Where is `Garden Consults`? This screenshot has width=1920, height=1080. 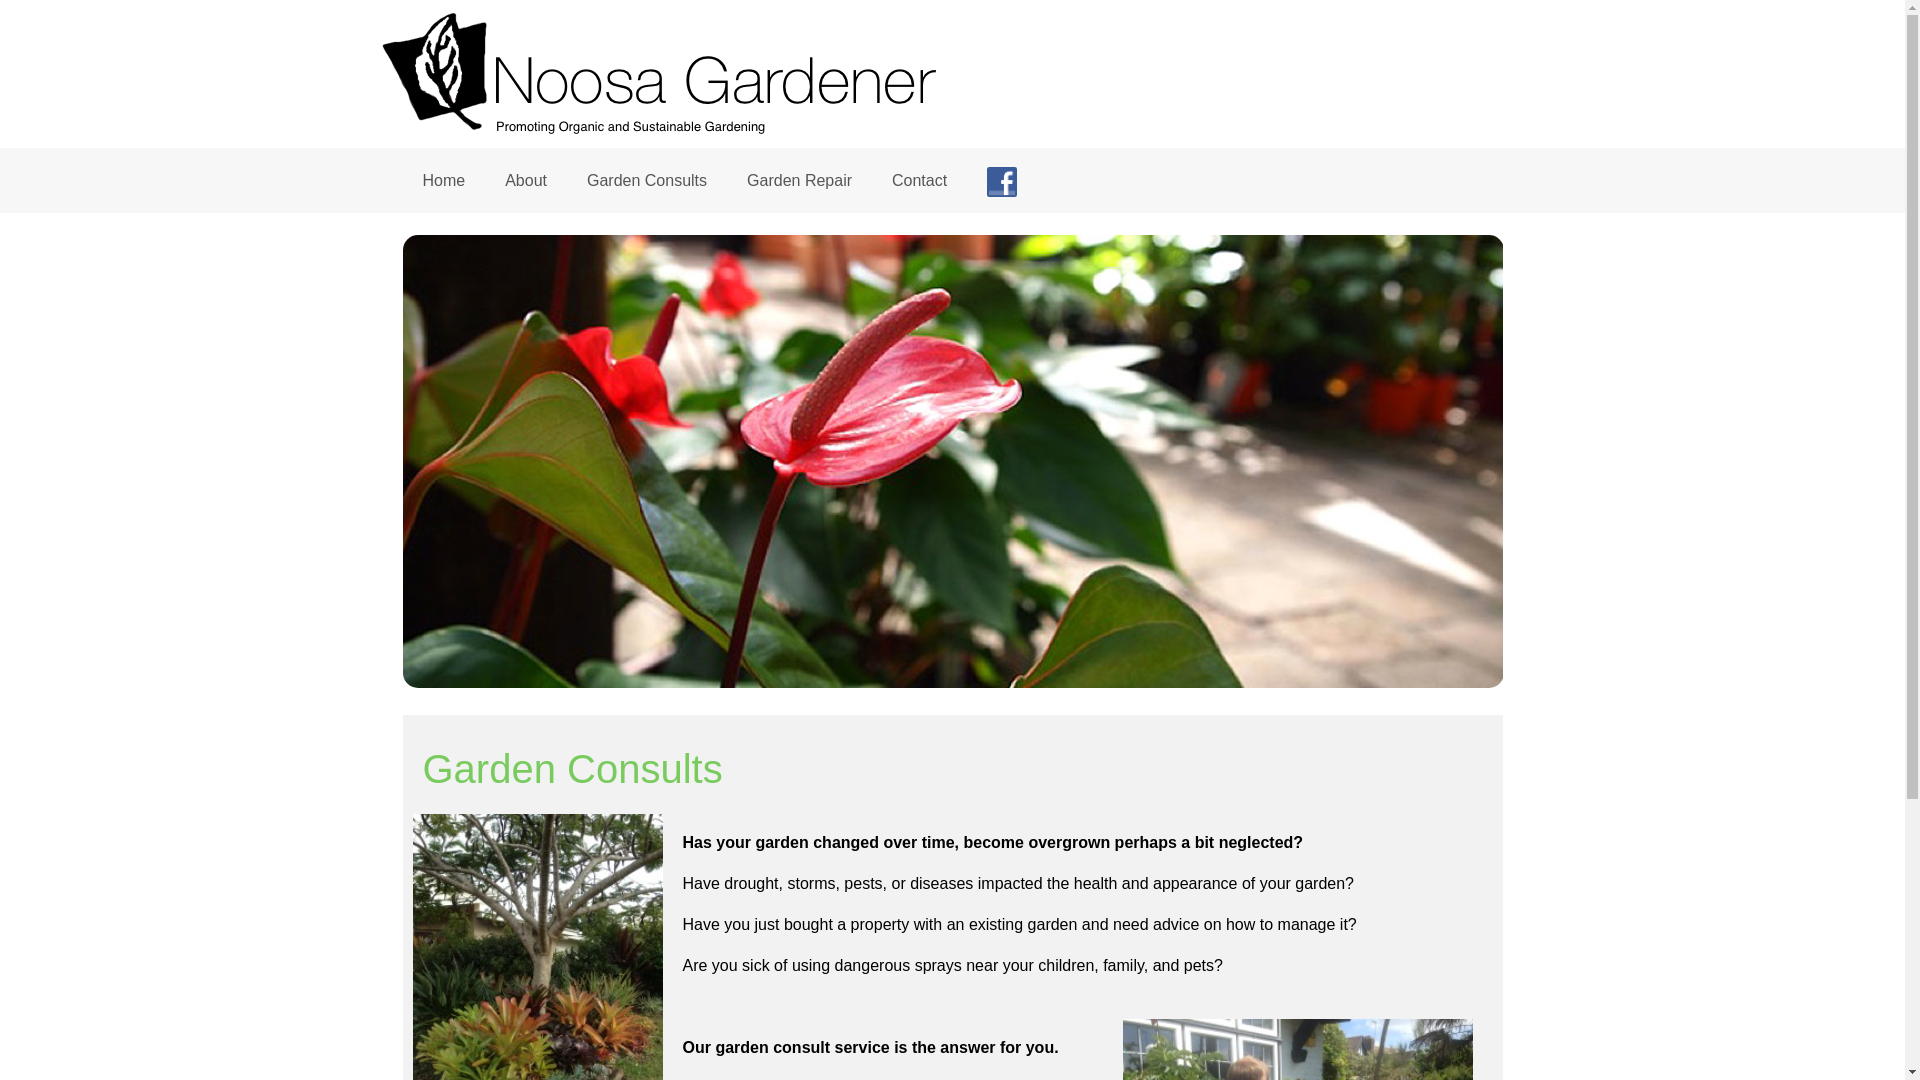
Garden Consults is located at coordinates (647, 180).